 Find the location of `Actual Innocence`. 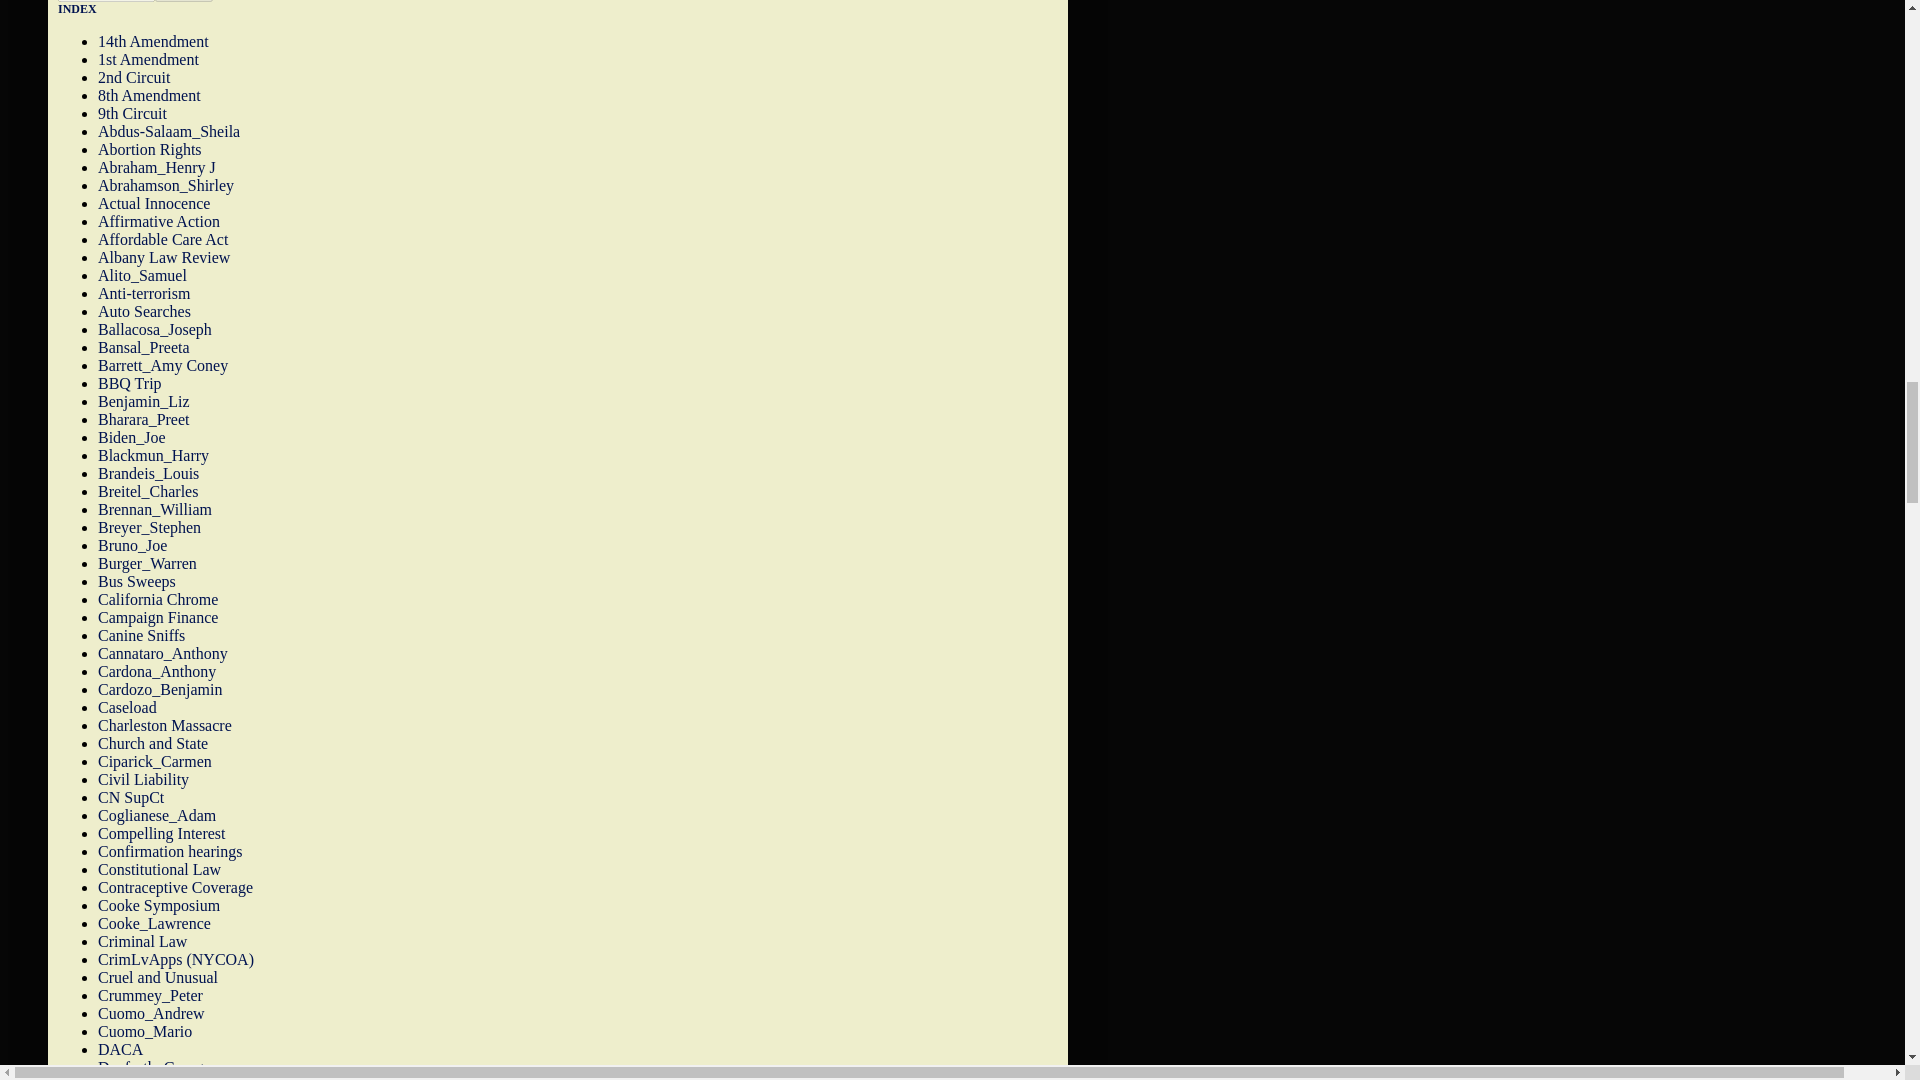

Actual Innocence is located at coordinates (153, 203).